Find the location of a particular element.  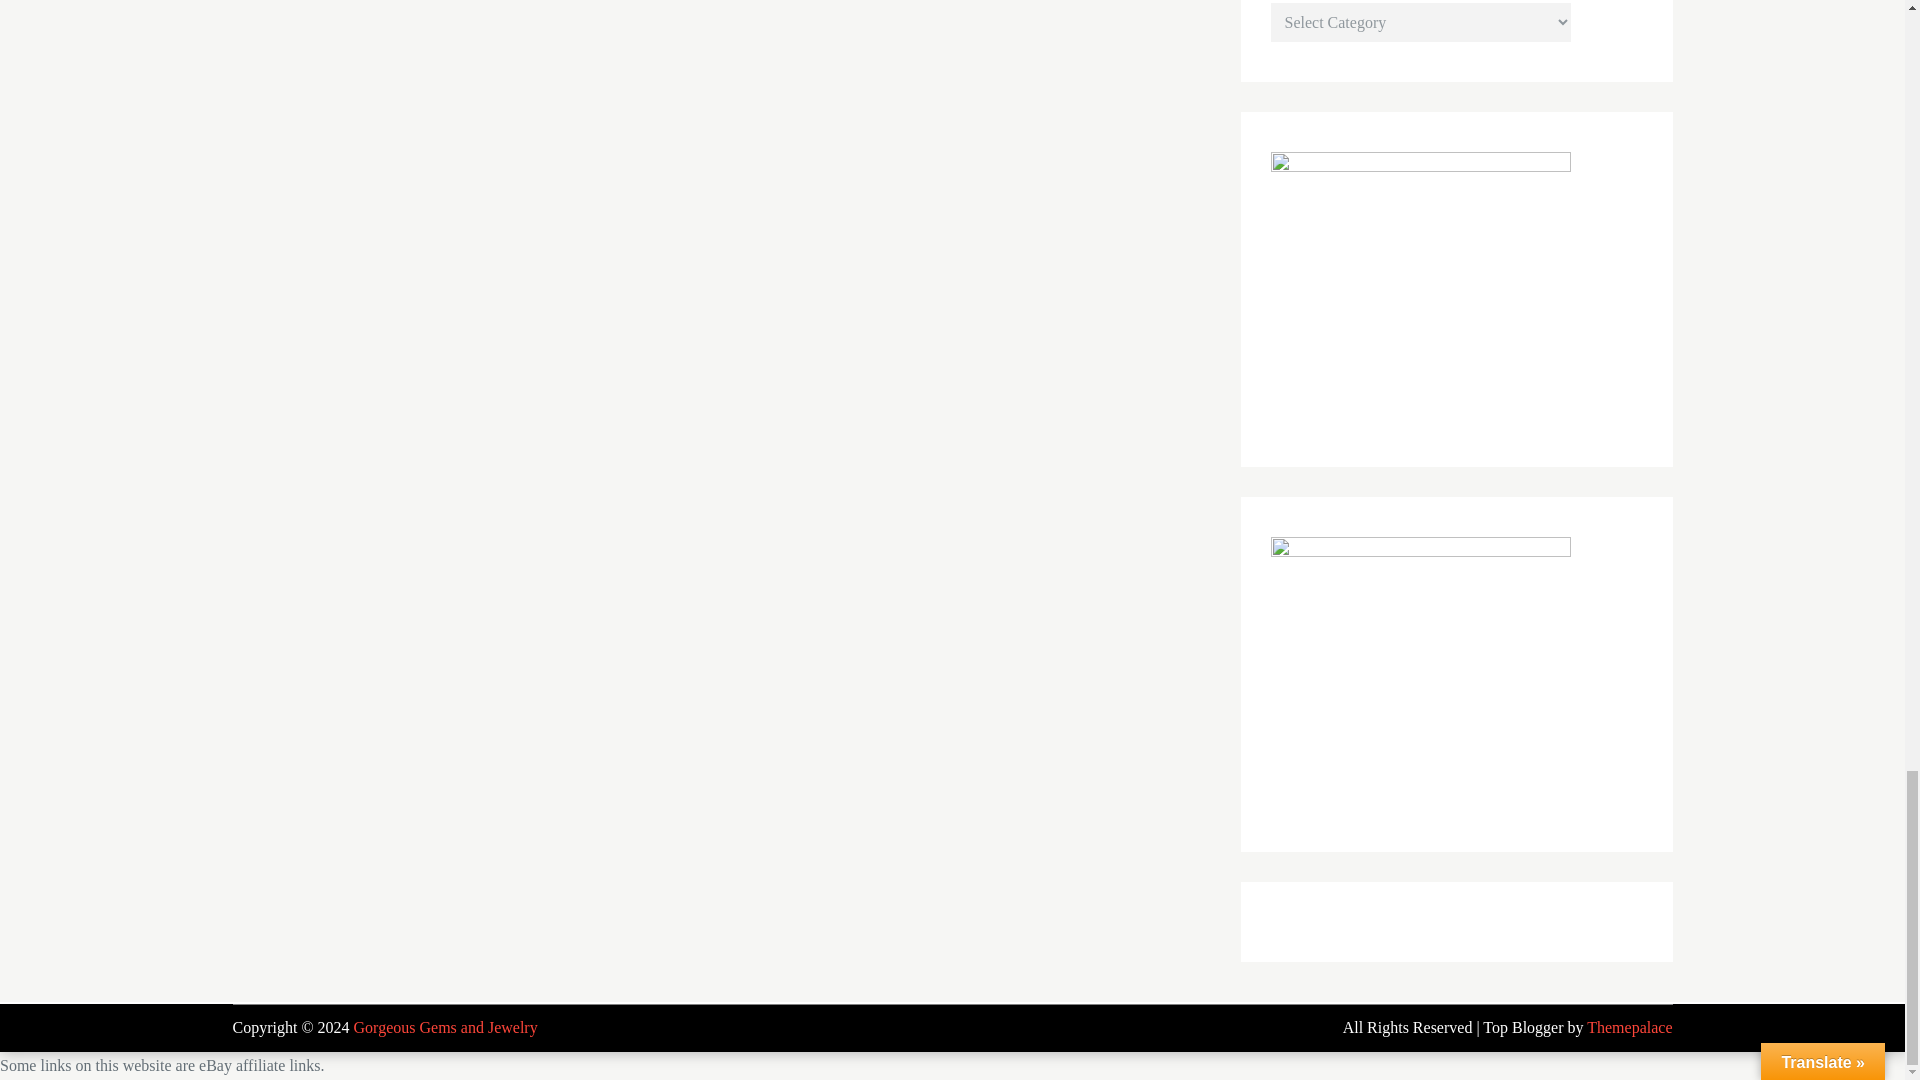

Gorgeous Gems and Jewelry is located at coordinates (445, 1027).